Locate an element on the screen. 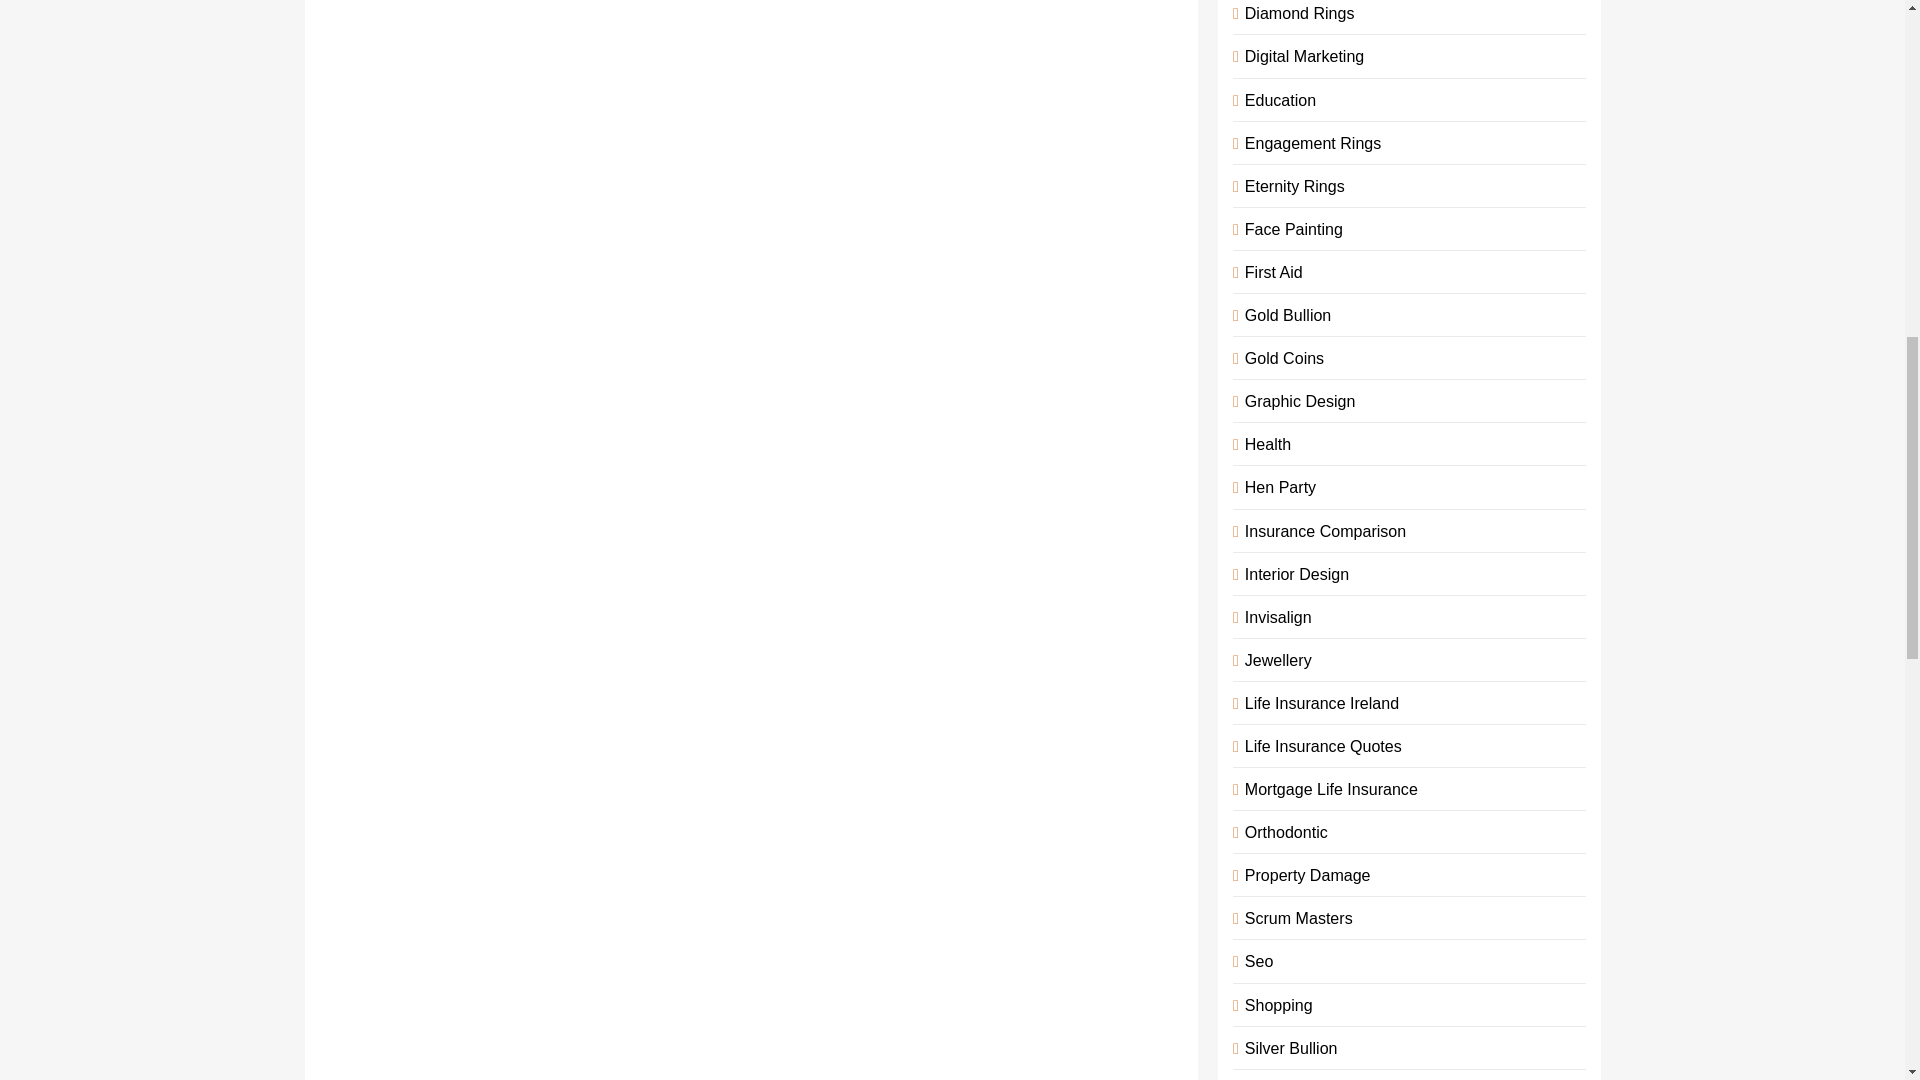 The width and height of the screenshot is (1920, 1080). Eternity Rings is located at coordinates (1290, 186).